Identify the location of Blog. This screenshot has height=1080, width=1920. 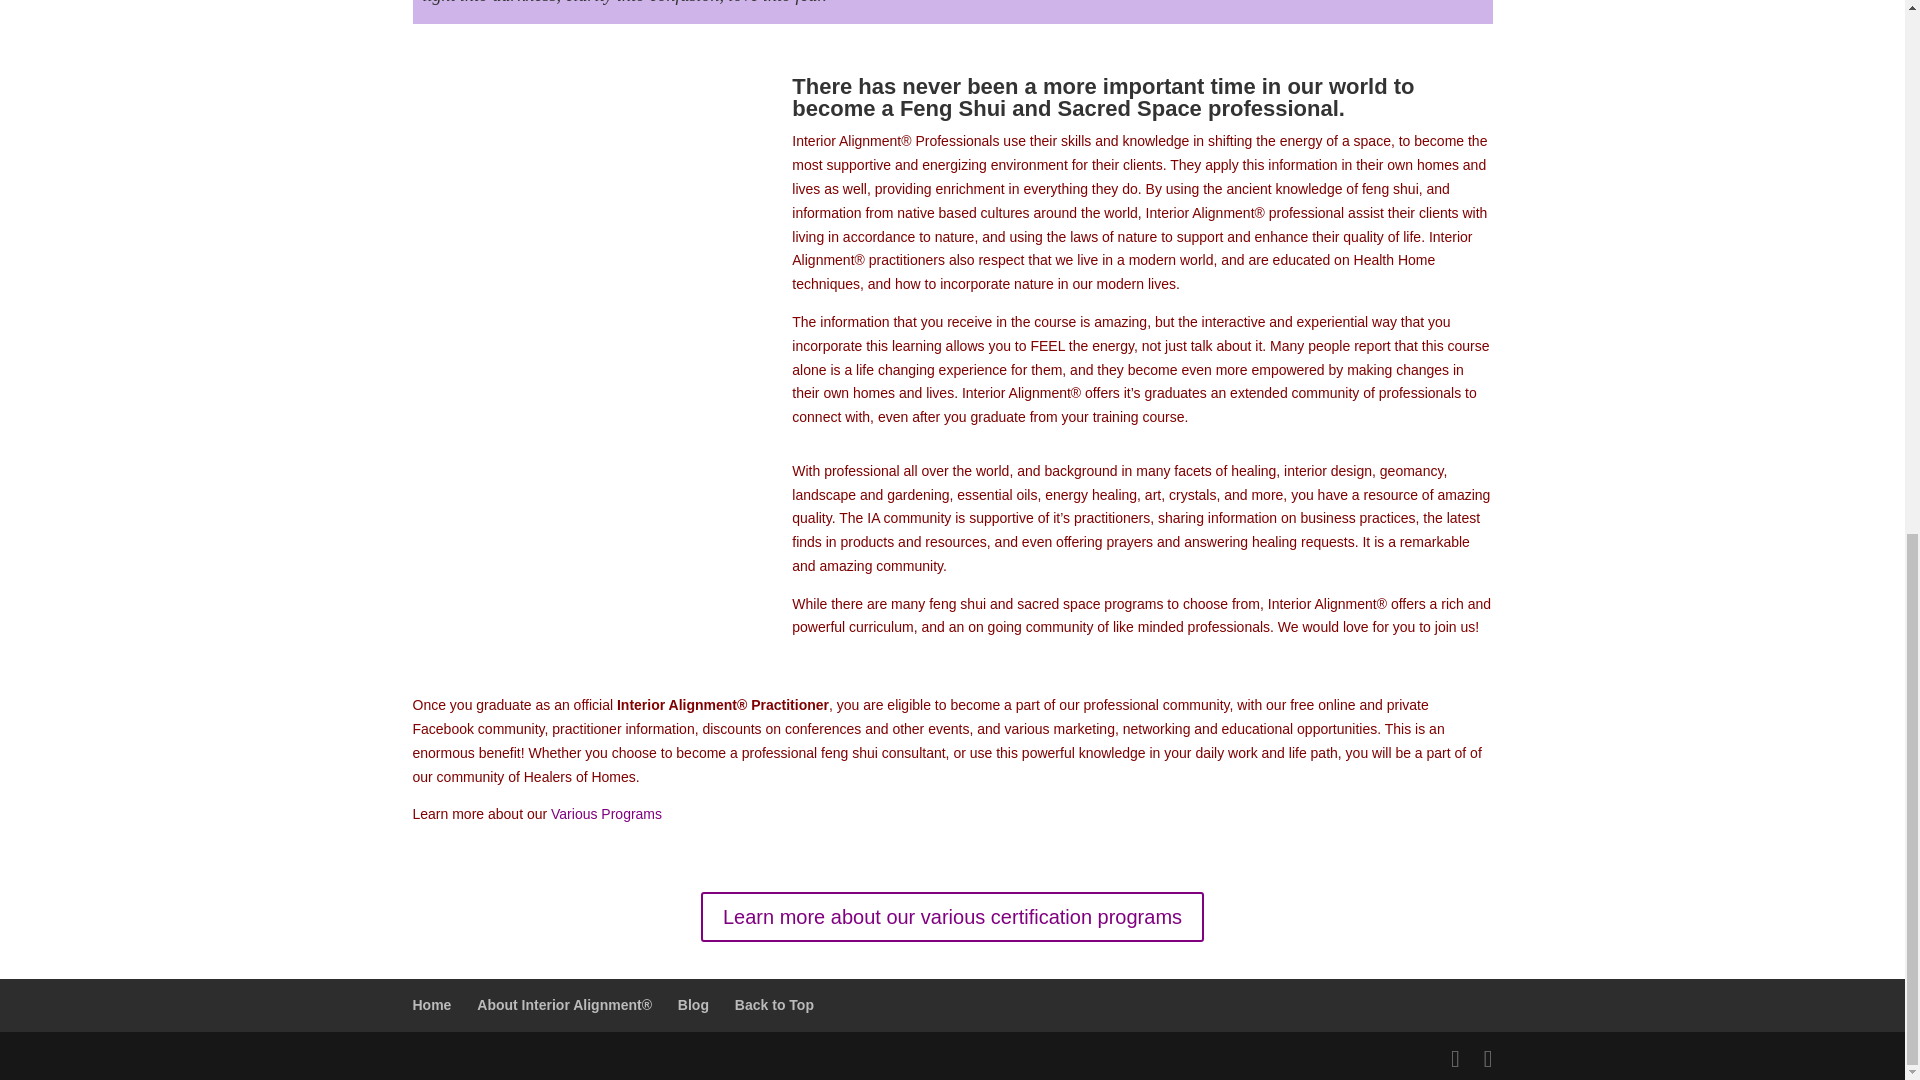
(692, 1004).